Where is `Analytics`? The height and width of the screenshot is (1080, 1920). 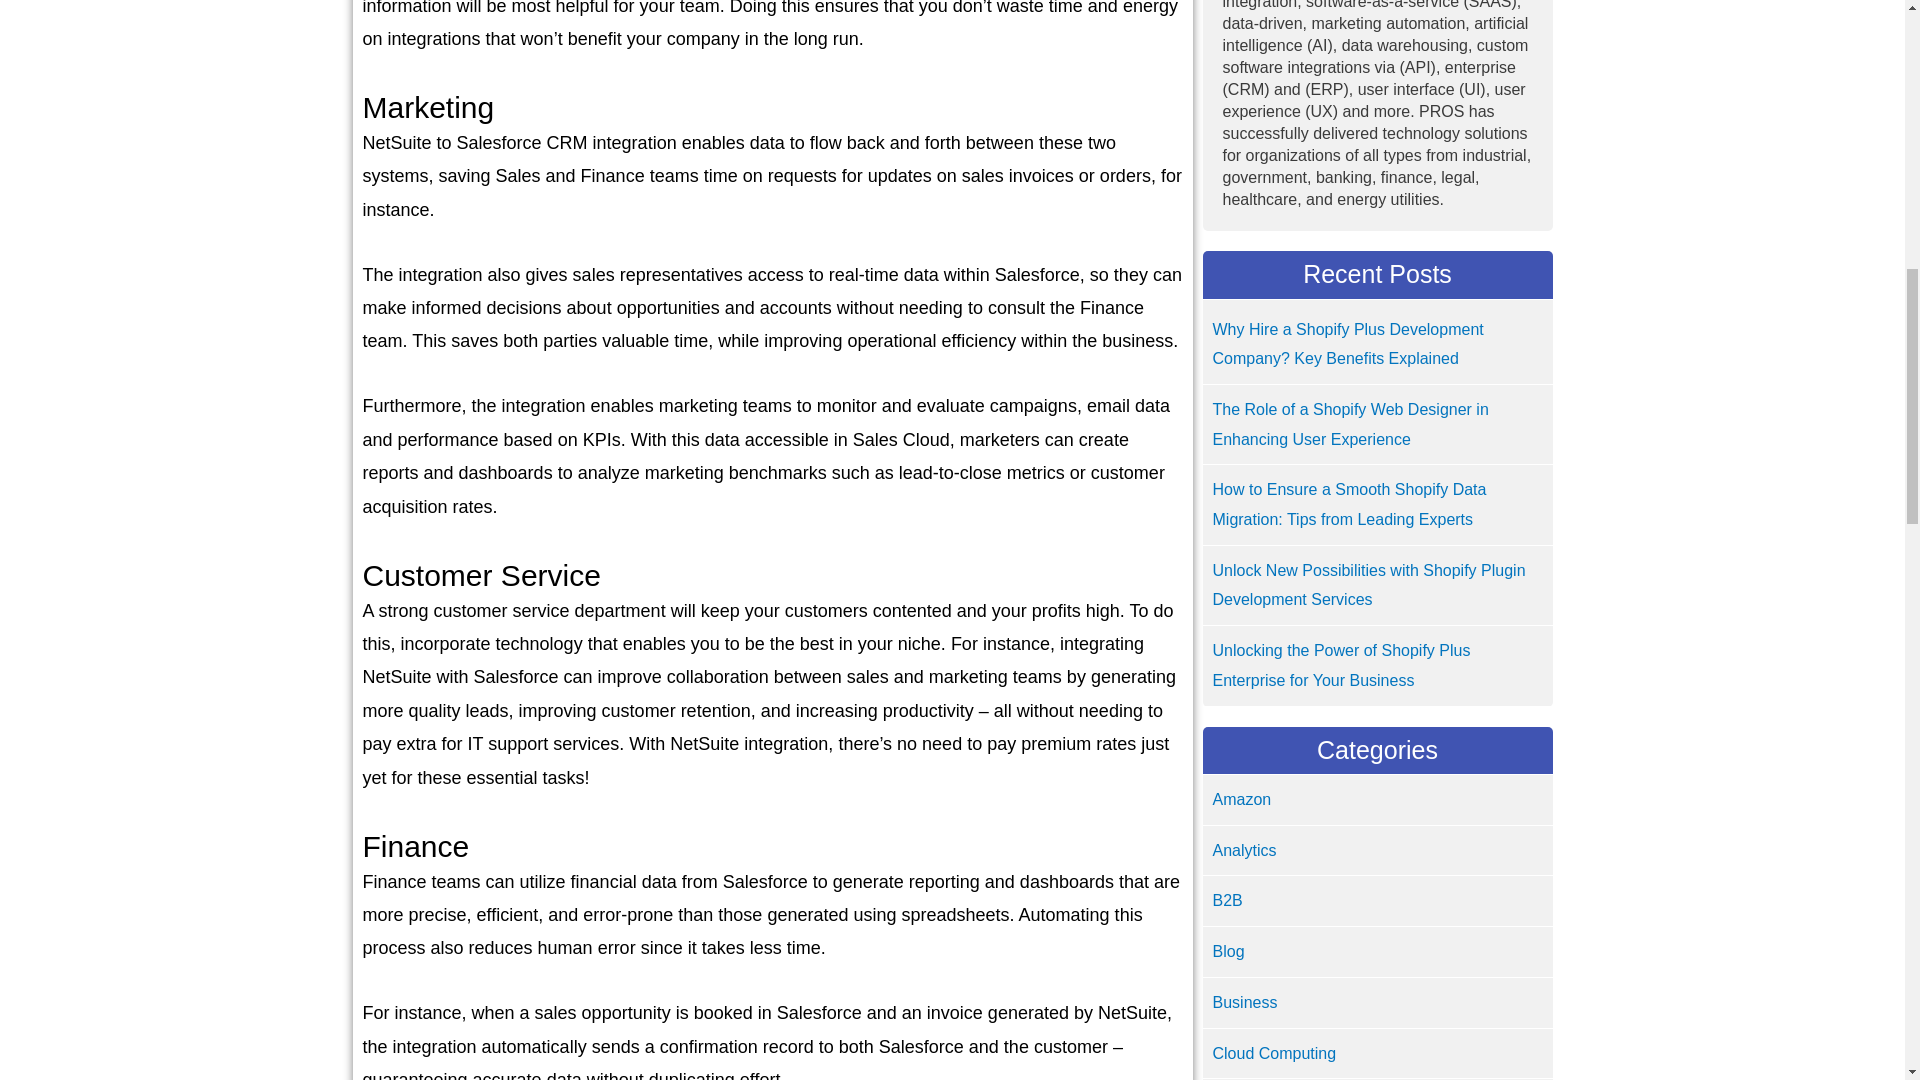 Analytics is located at coordinates (1244, 850).